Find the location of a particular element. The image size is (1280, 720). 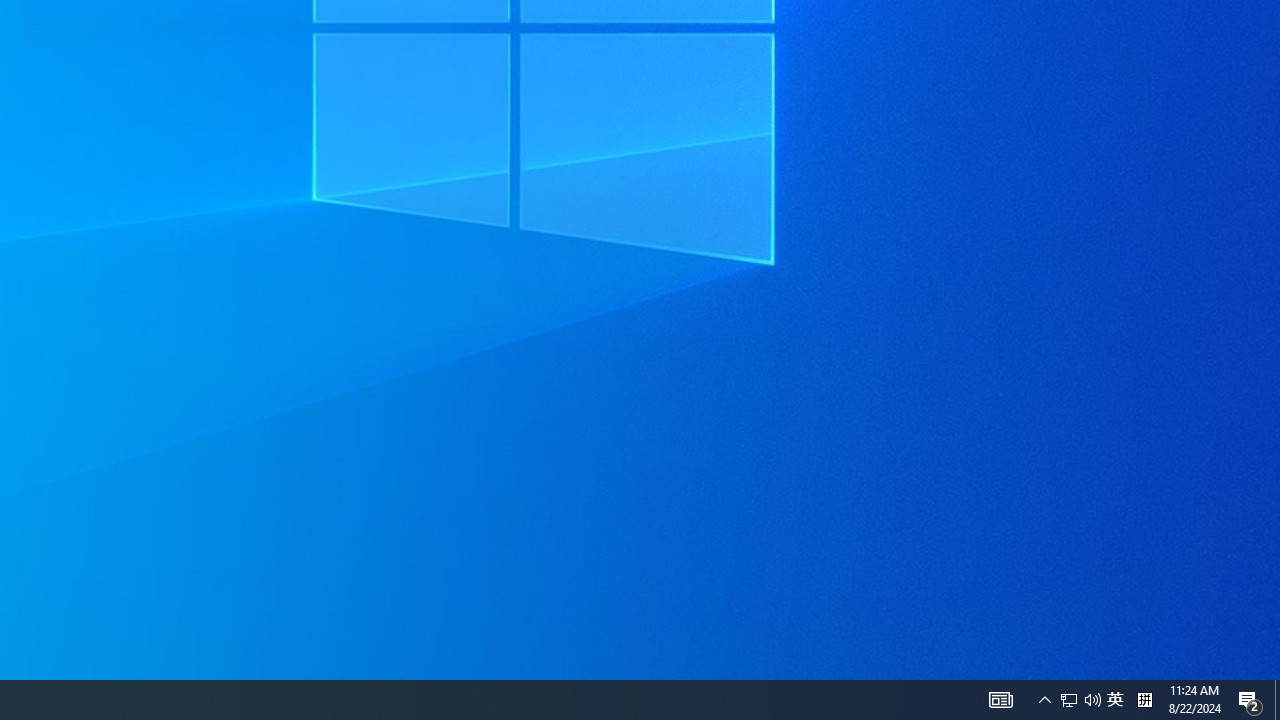

AutomationID: 4105 is located at coordinates (1115, 700).